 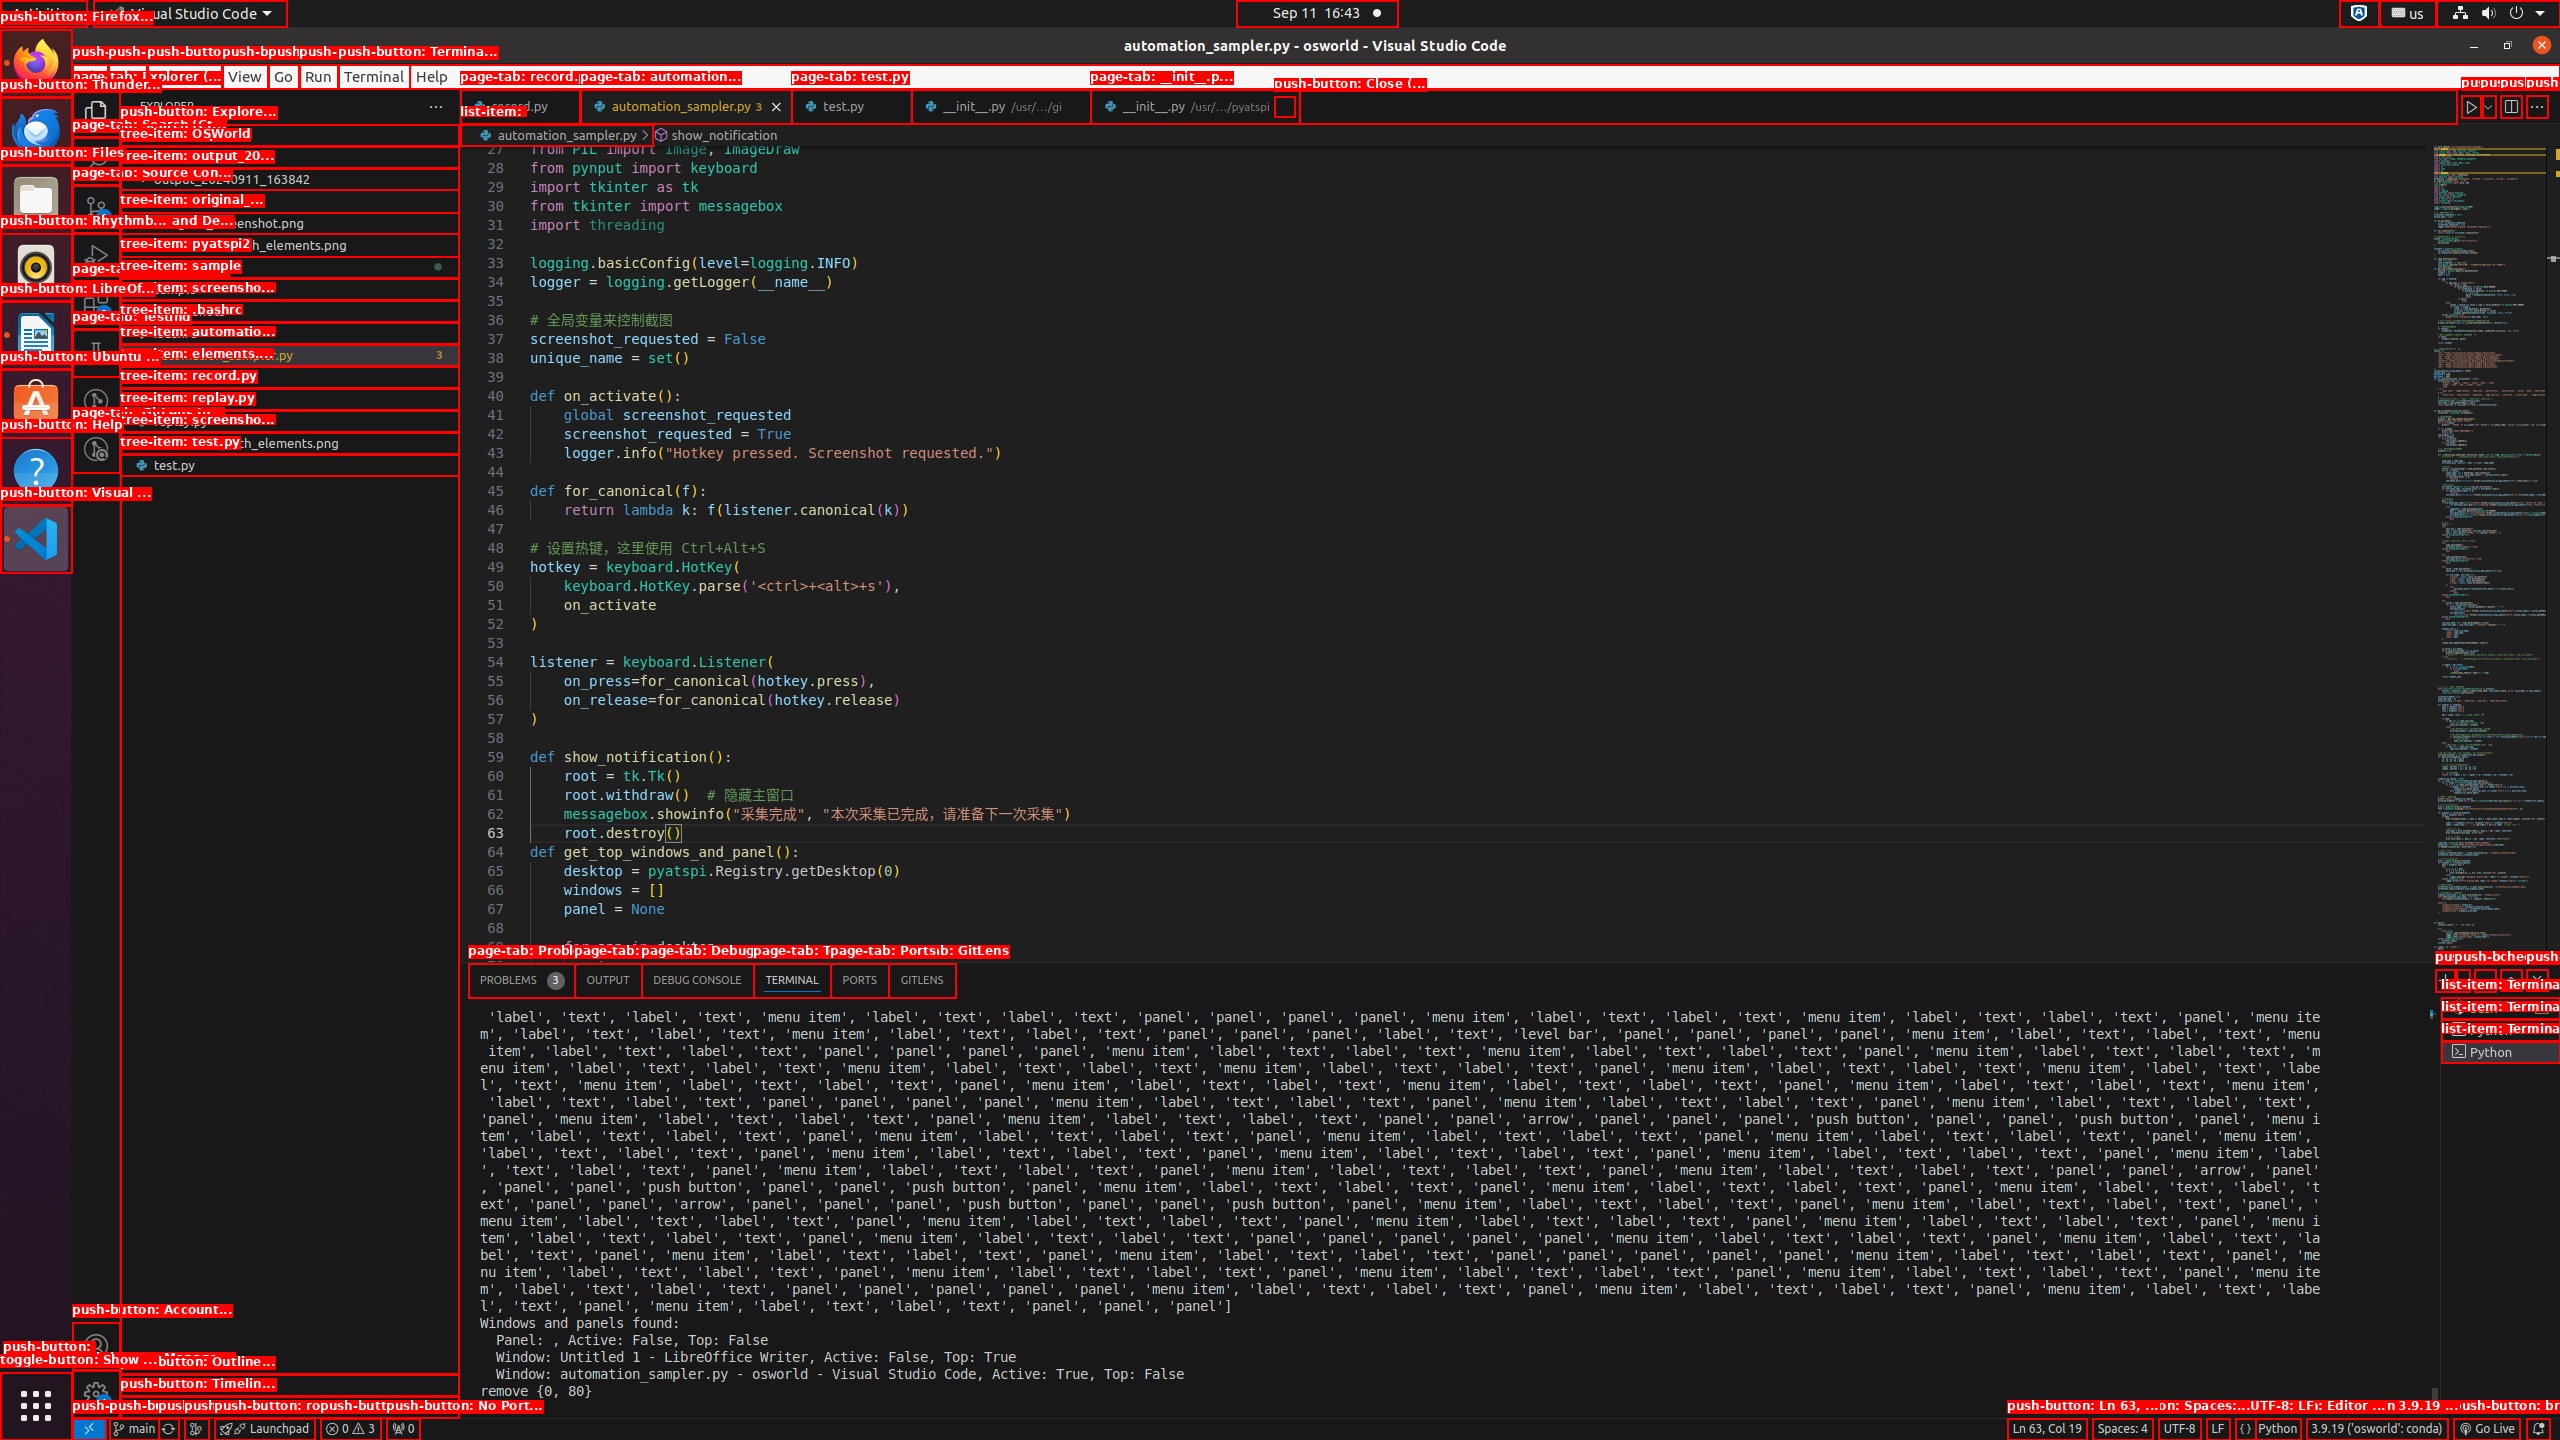 I want to click on Notifications, so click(x=2538, y=1429).